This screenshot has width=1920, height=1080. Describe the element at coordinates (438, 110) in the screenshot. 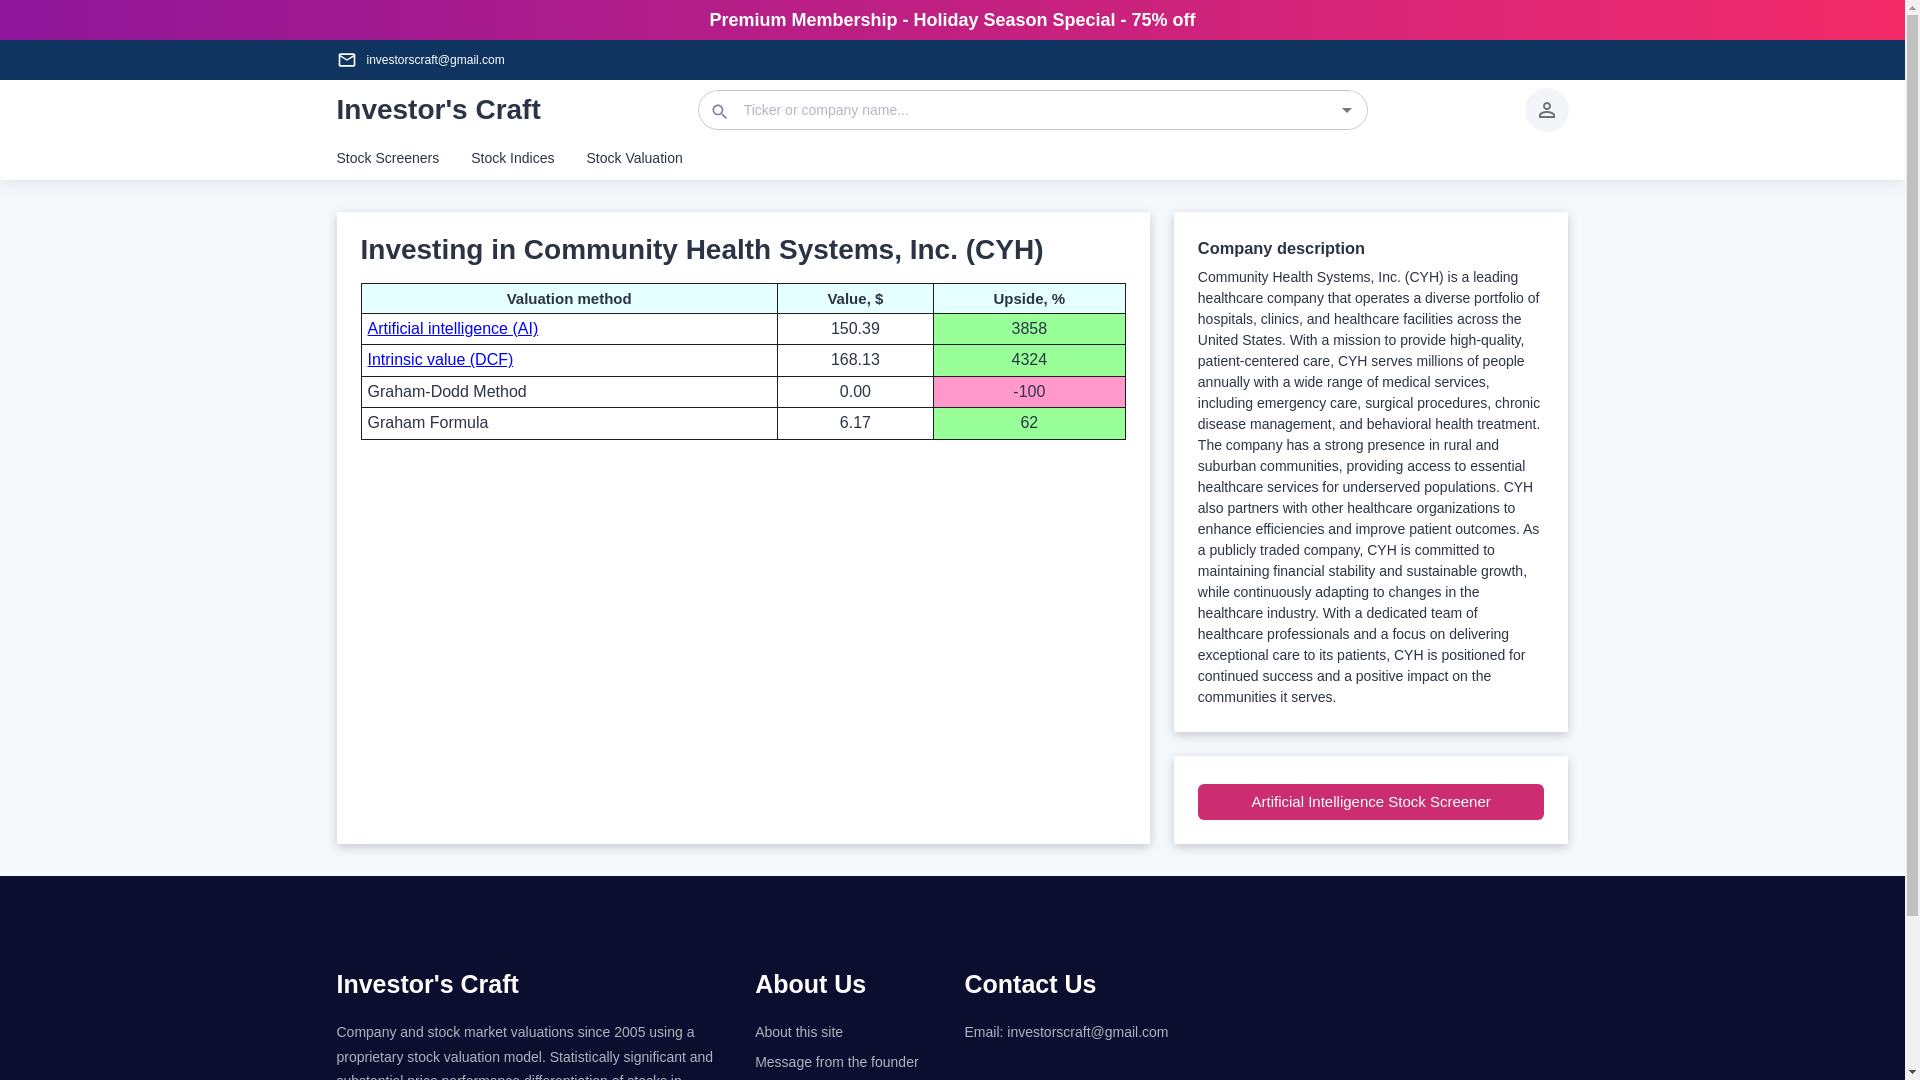

I see `Investor's Craft` at that location.